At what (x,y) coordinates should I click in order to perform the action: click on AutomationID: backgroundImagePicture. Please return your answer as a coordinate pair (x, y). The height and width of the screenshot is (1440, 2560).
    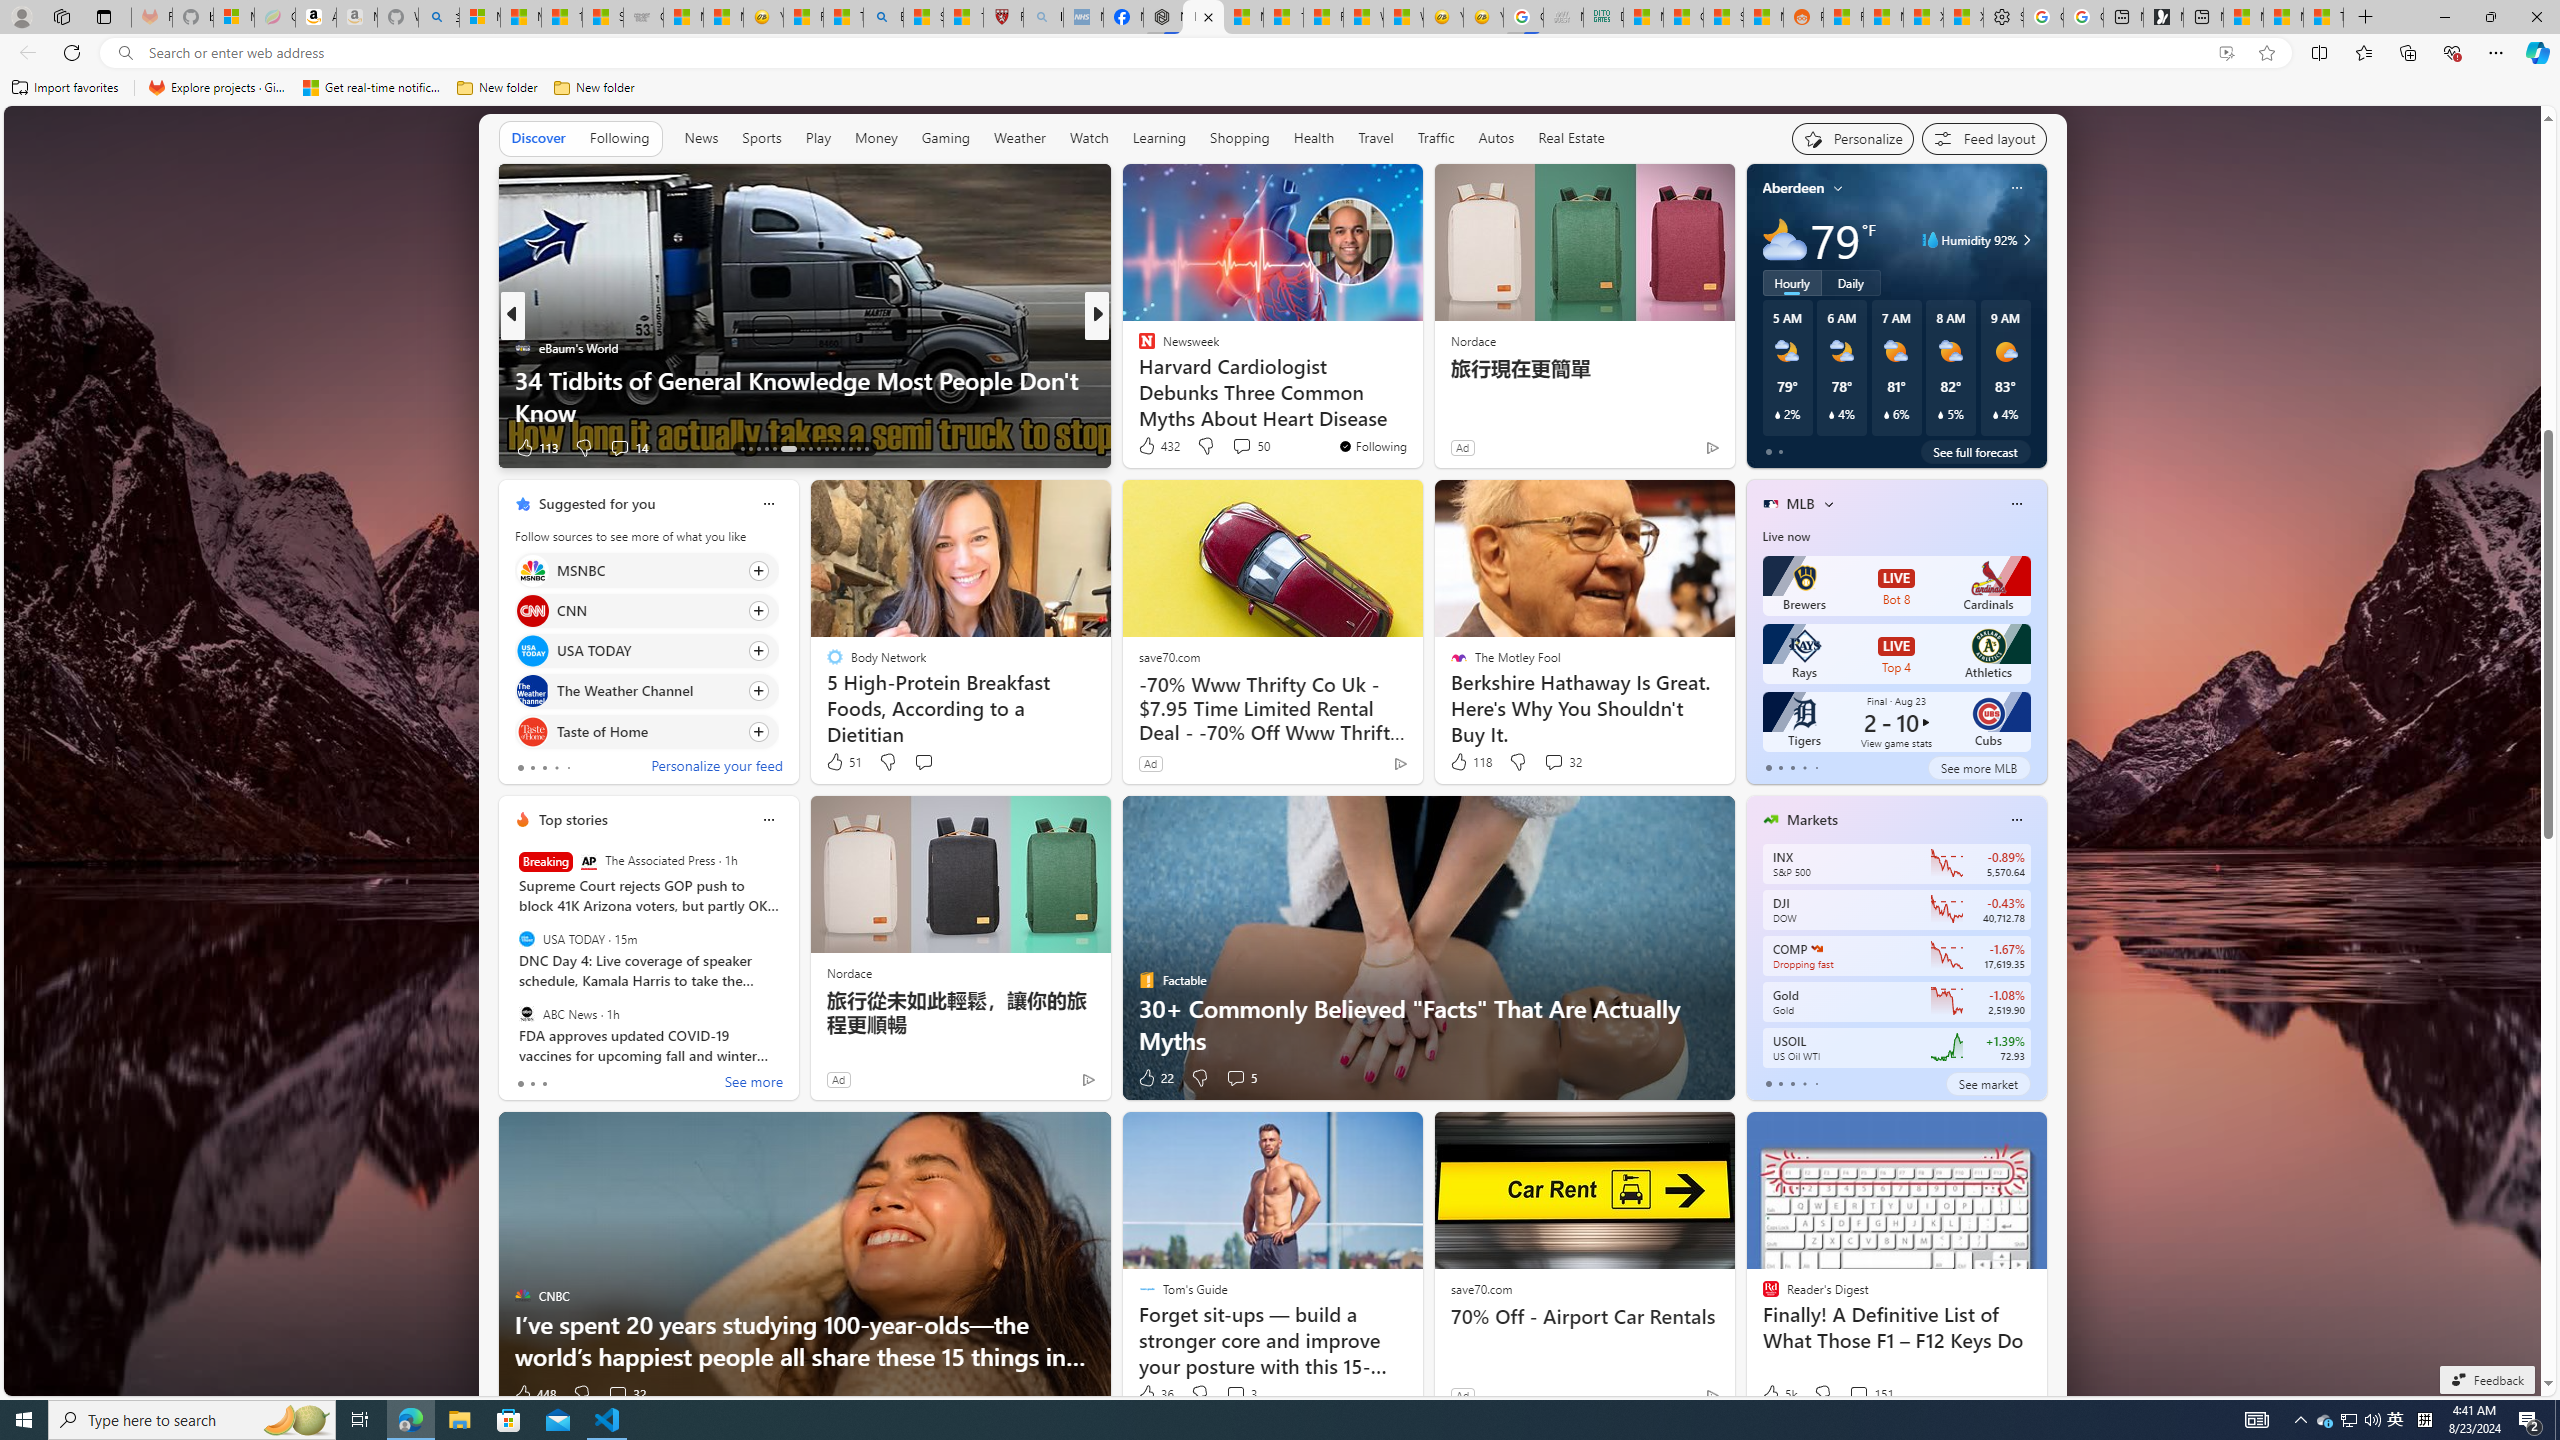
    Looking at the image, I should click on (1274, 750).